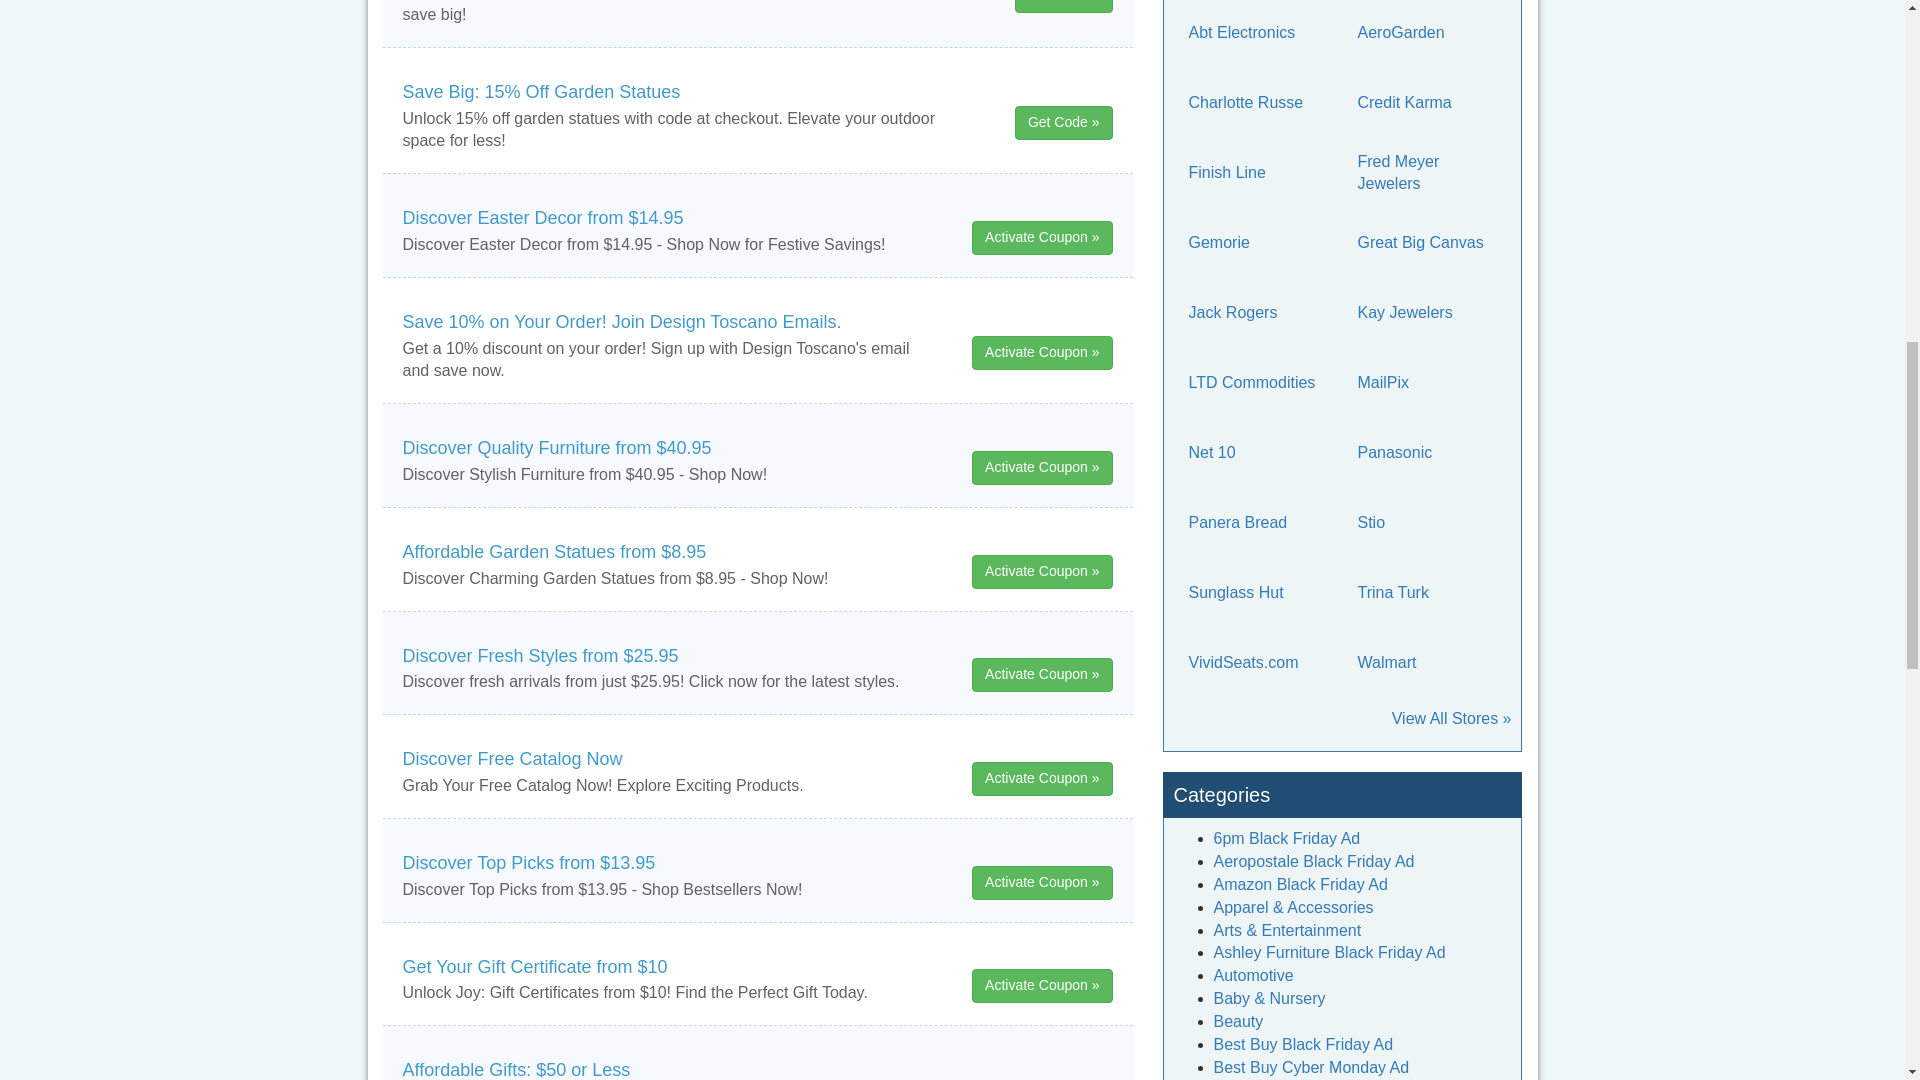 Image resolution: width=1920 pixels, height=1080 pixels. Describe the element at coordinates (1257, 662) in the screenshot. I see `VividSeats.com` at that location.